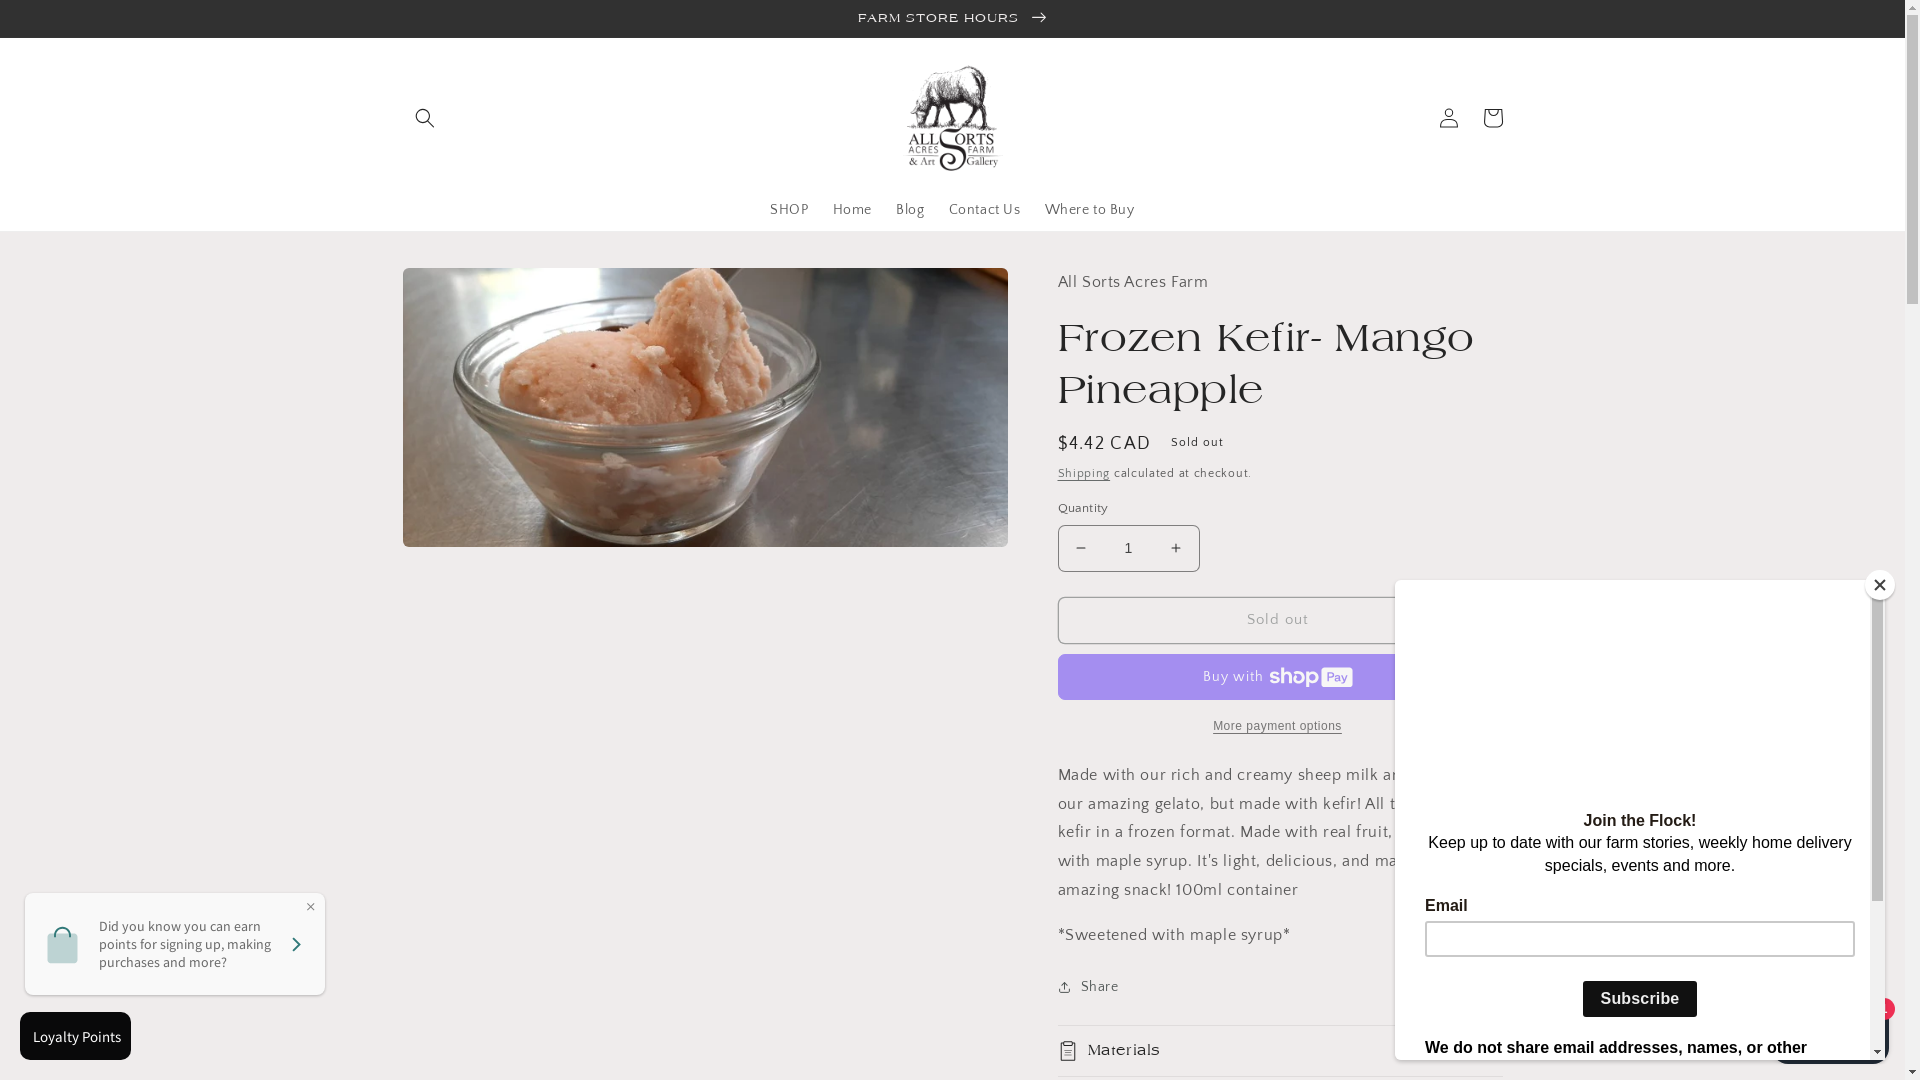 This screenshot has width=1920, height=1080. Describe the element at coordinates (910, 210) in the screenshot. I see `Blog` at that location.